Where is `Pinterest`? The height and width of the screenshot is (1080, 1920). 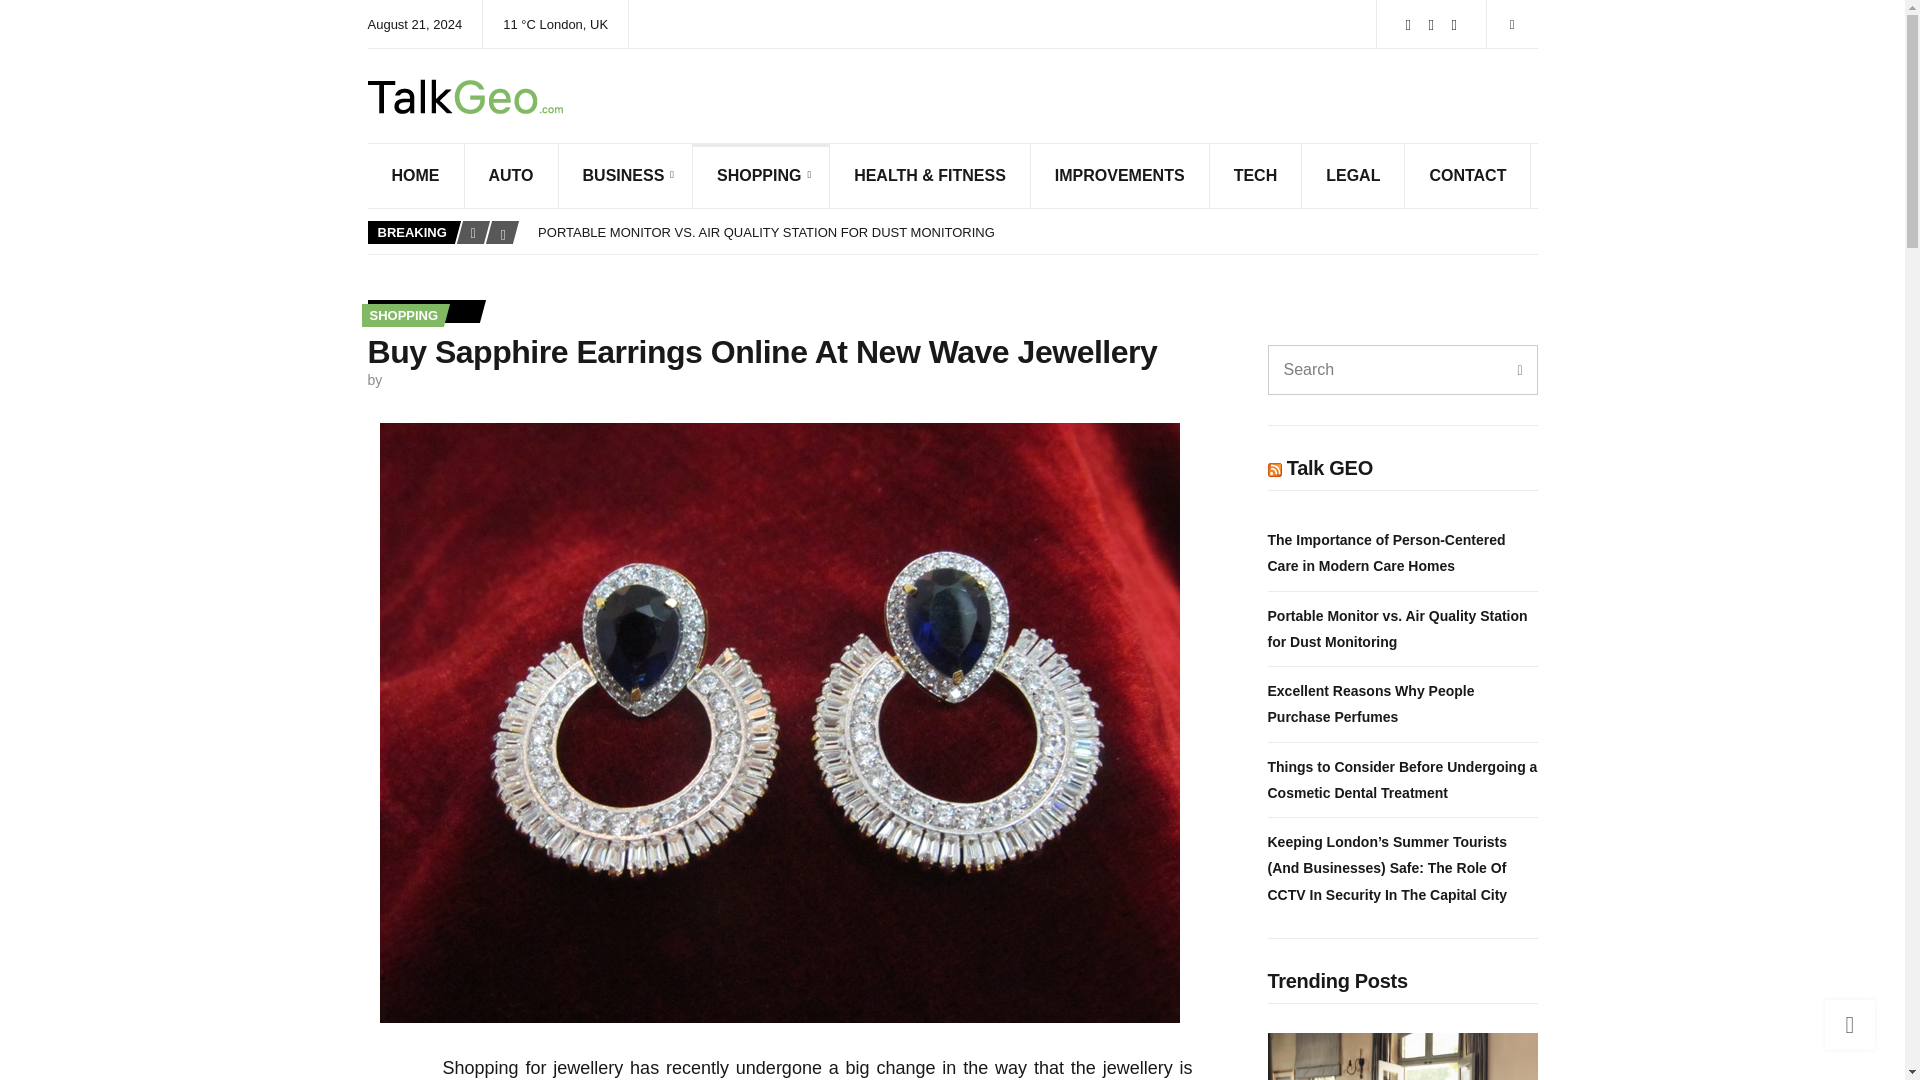 Pinterest is located at coordinates (1454, 24).